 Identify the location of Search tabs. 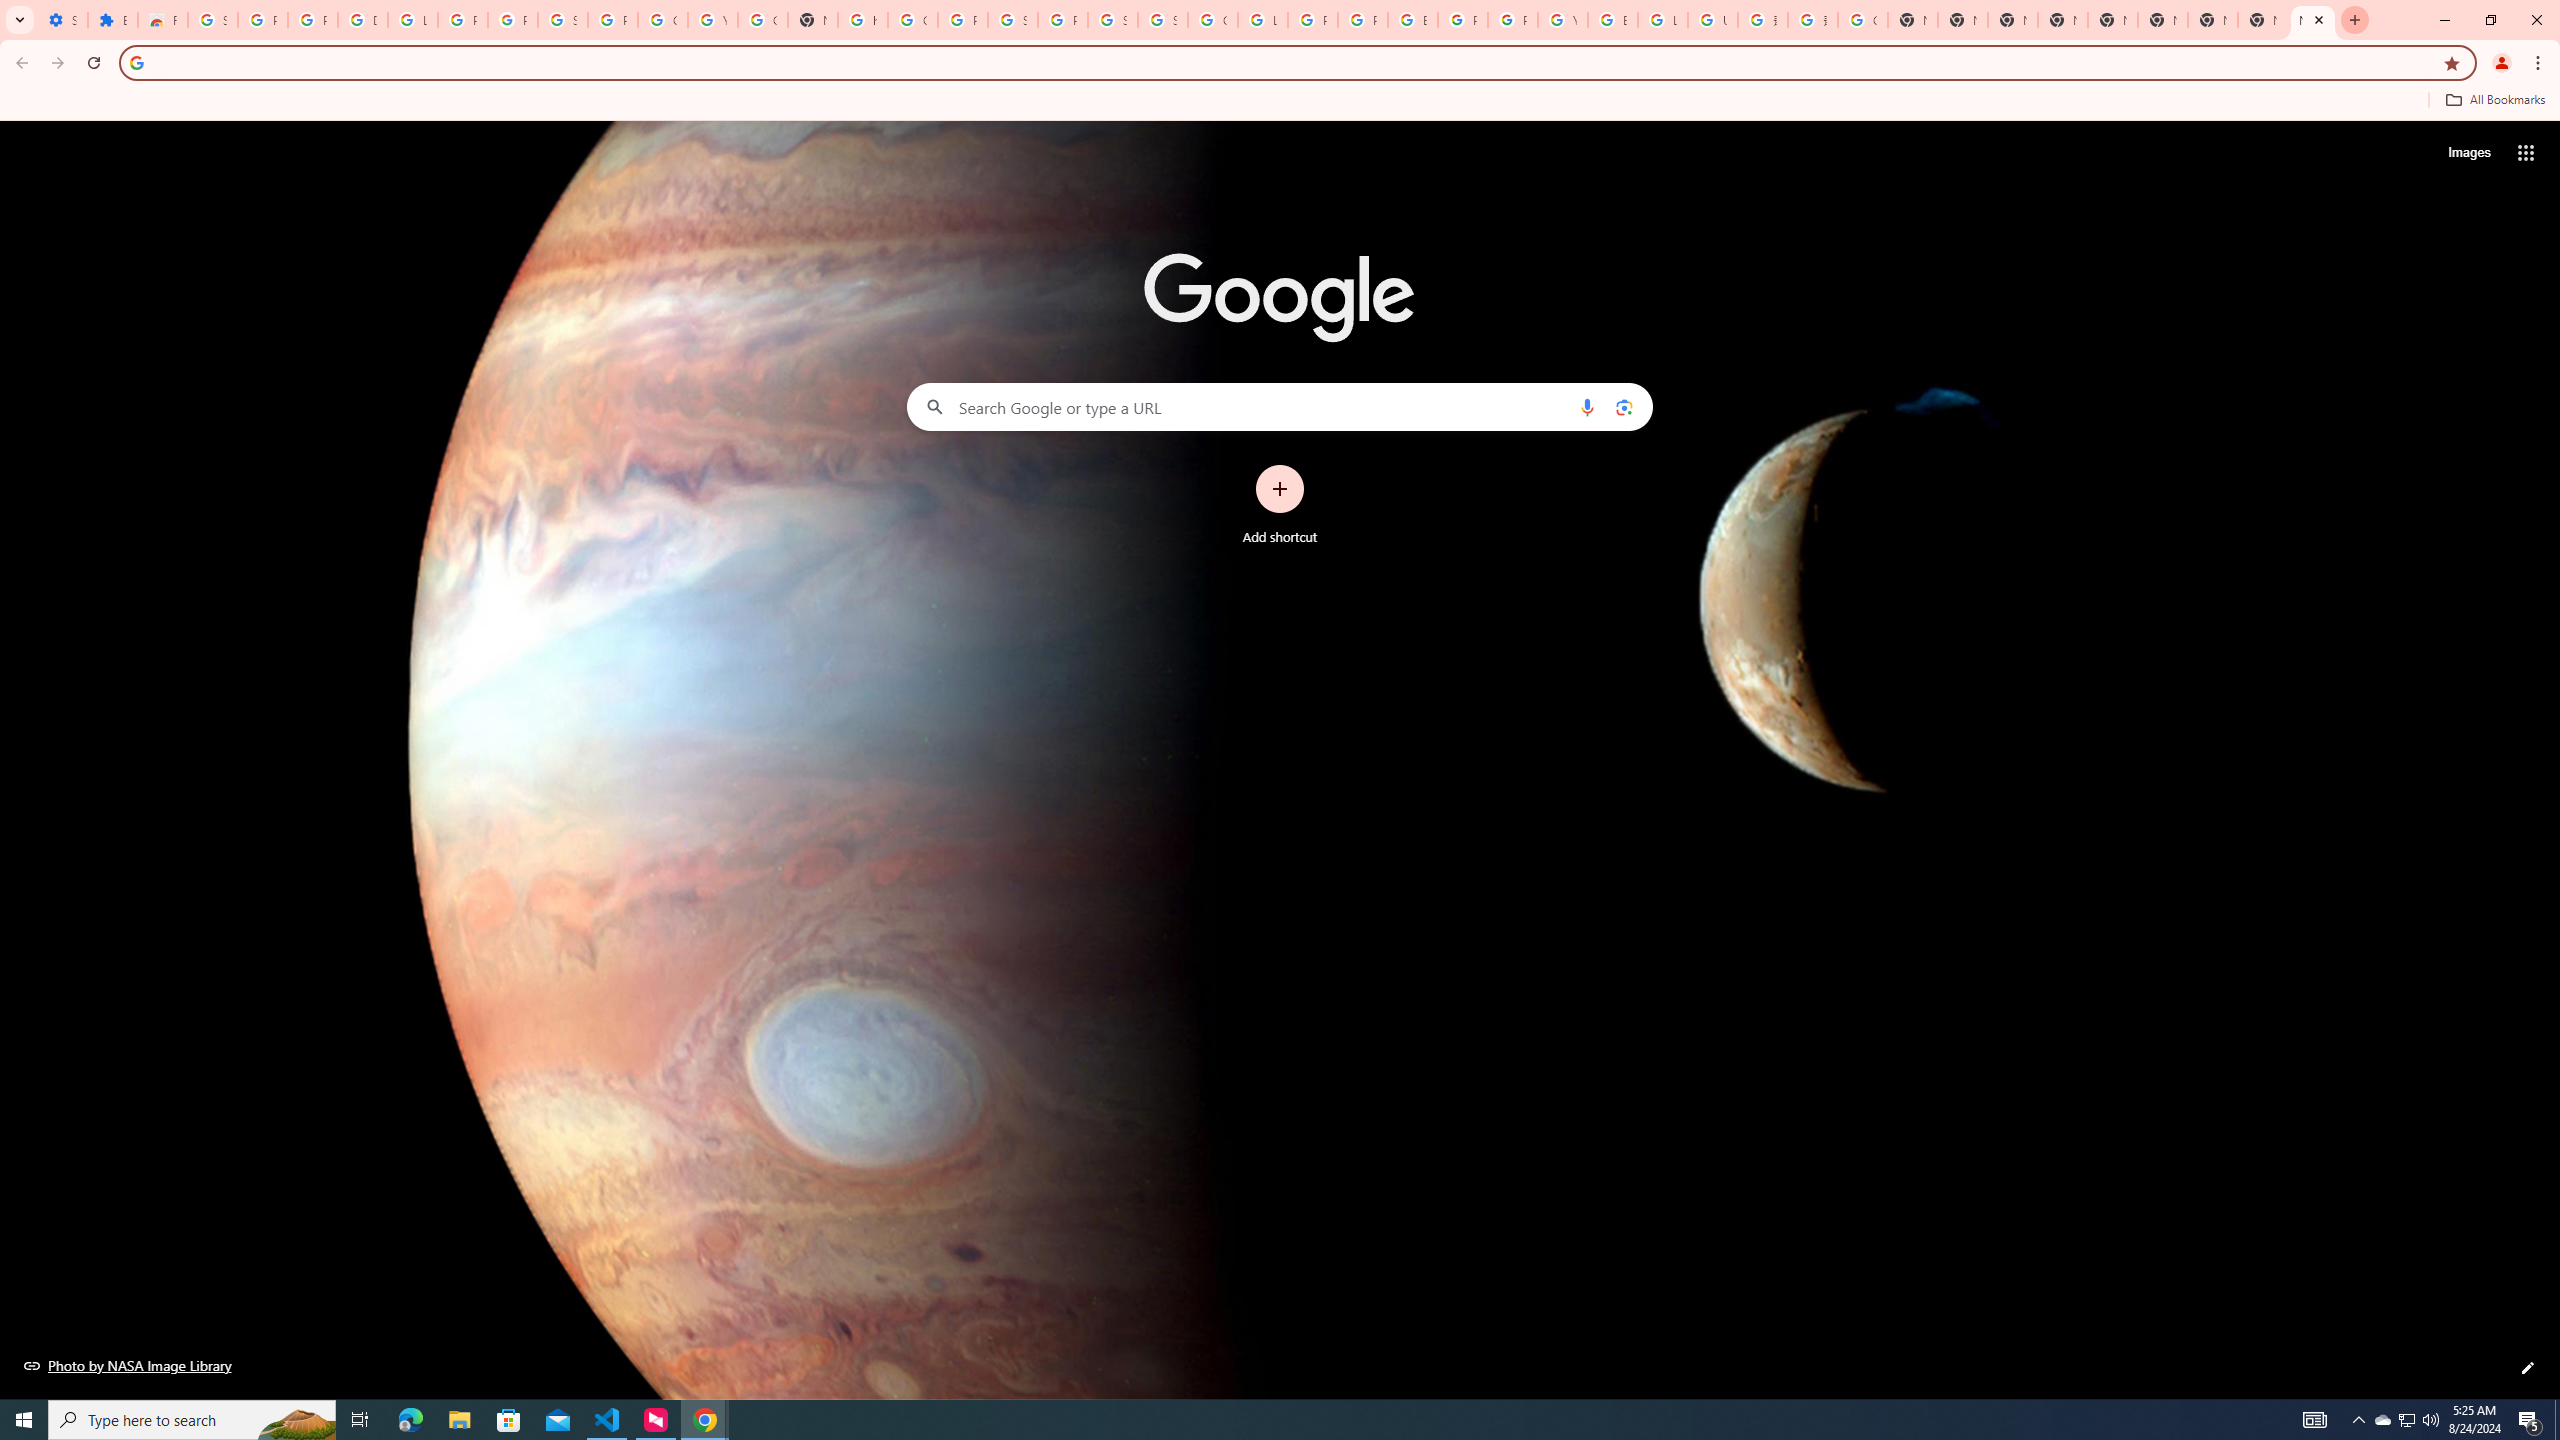
(19, 20).